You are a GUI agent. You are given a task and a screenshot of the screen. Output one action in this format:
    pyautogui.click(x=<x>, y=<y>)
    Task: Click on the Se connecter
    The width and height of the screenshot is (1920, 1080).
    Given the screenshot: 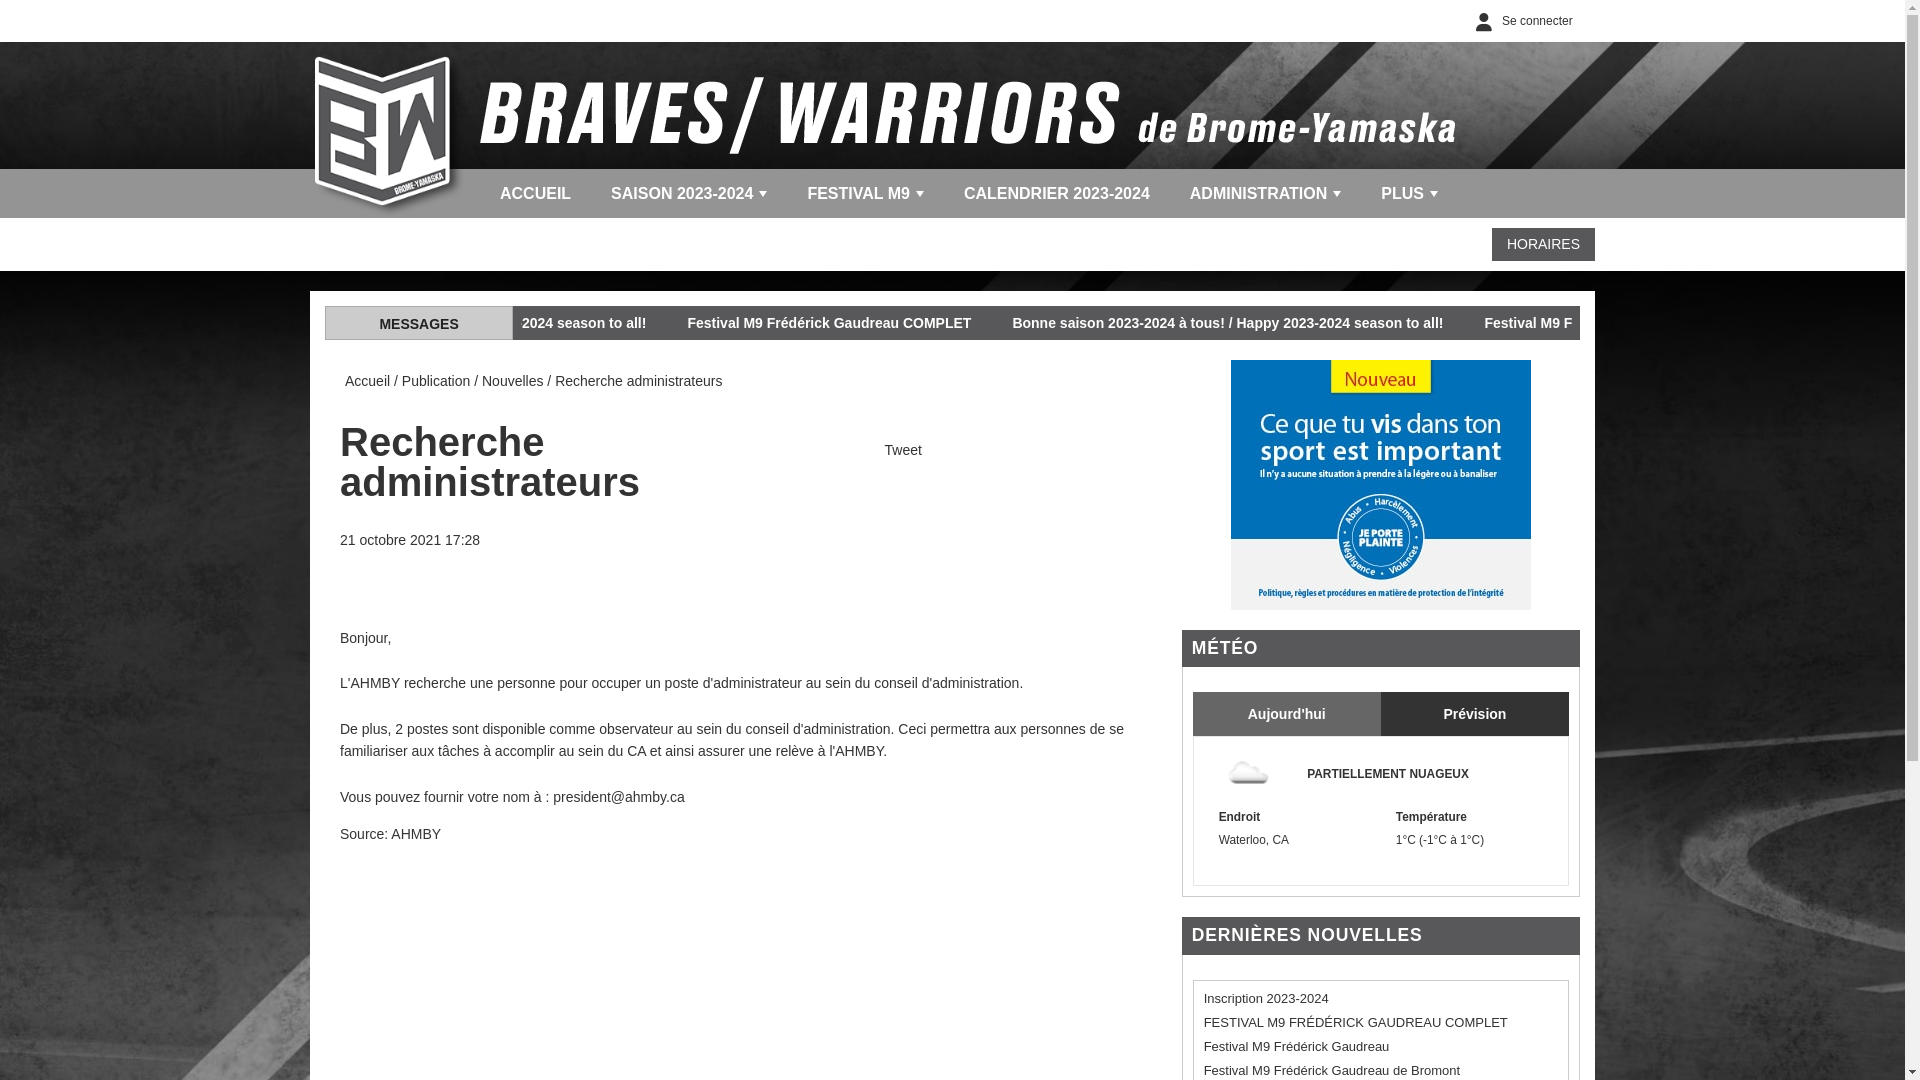 What is the action you would take?
    pyautogui.click(x=1520, y=21)
    